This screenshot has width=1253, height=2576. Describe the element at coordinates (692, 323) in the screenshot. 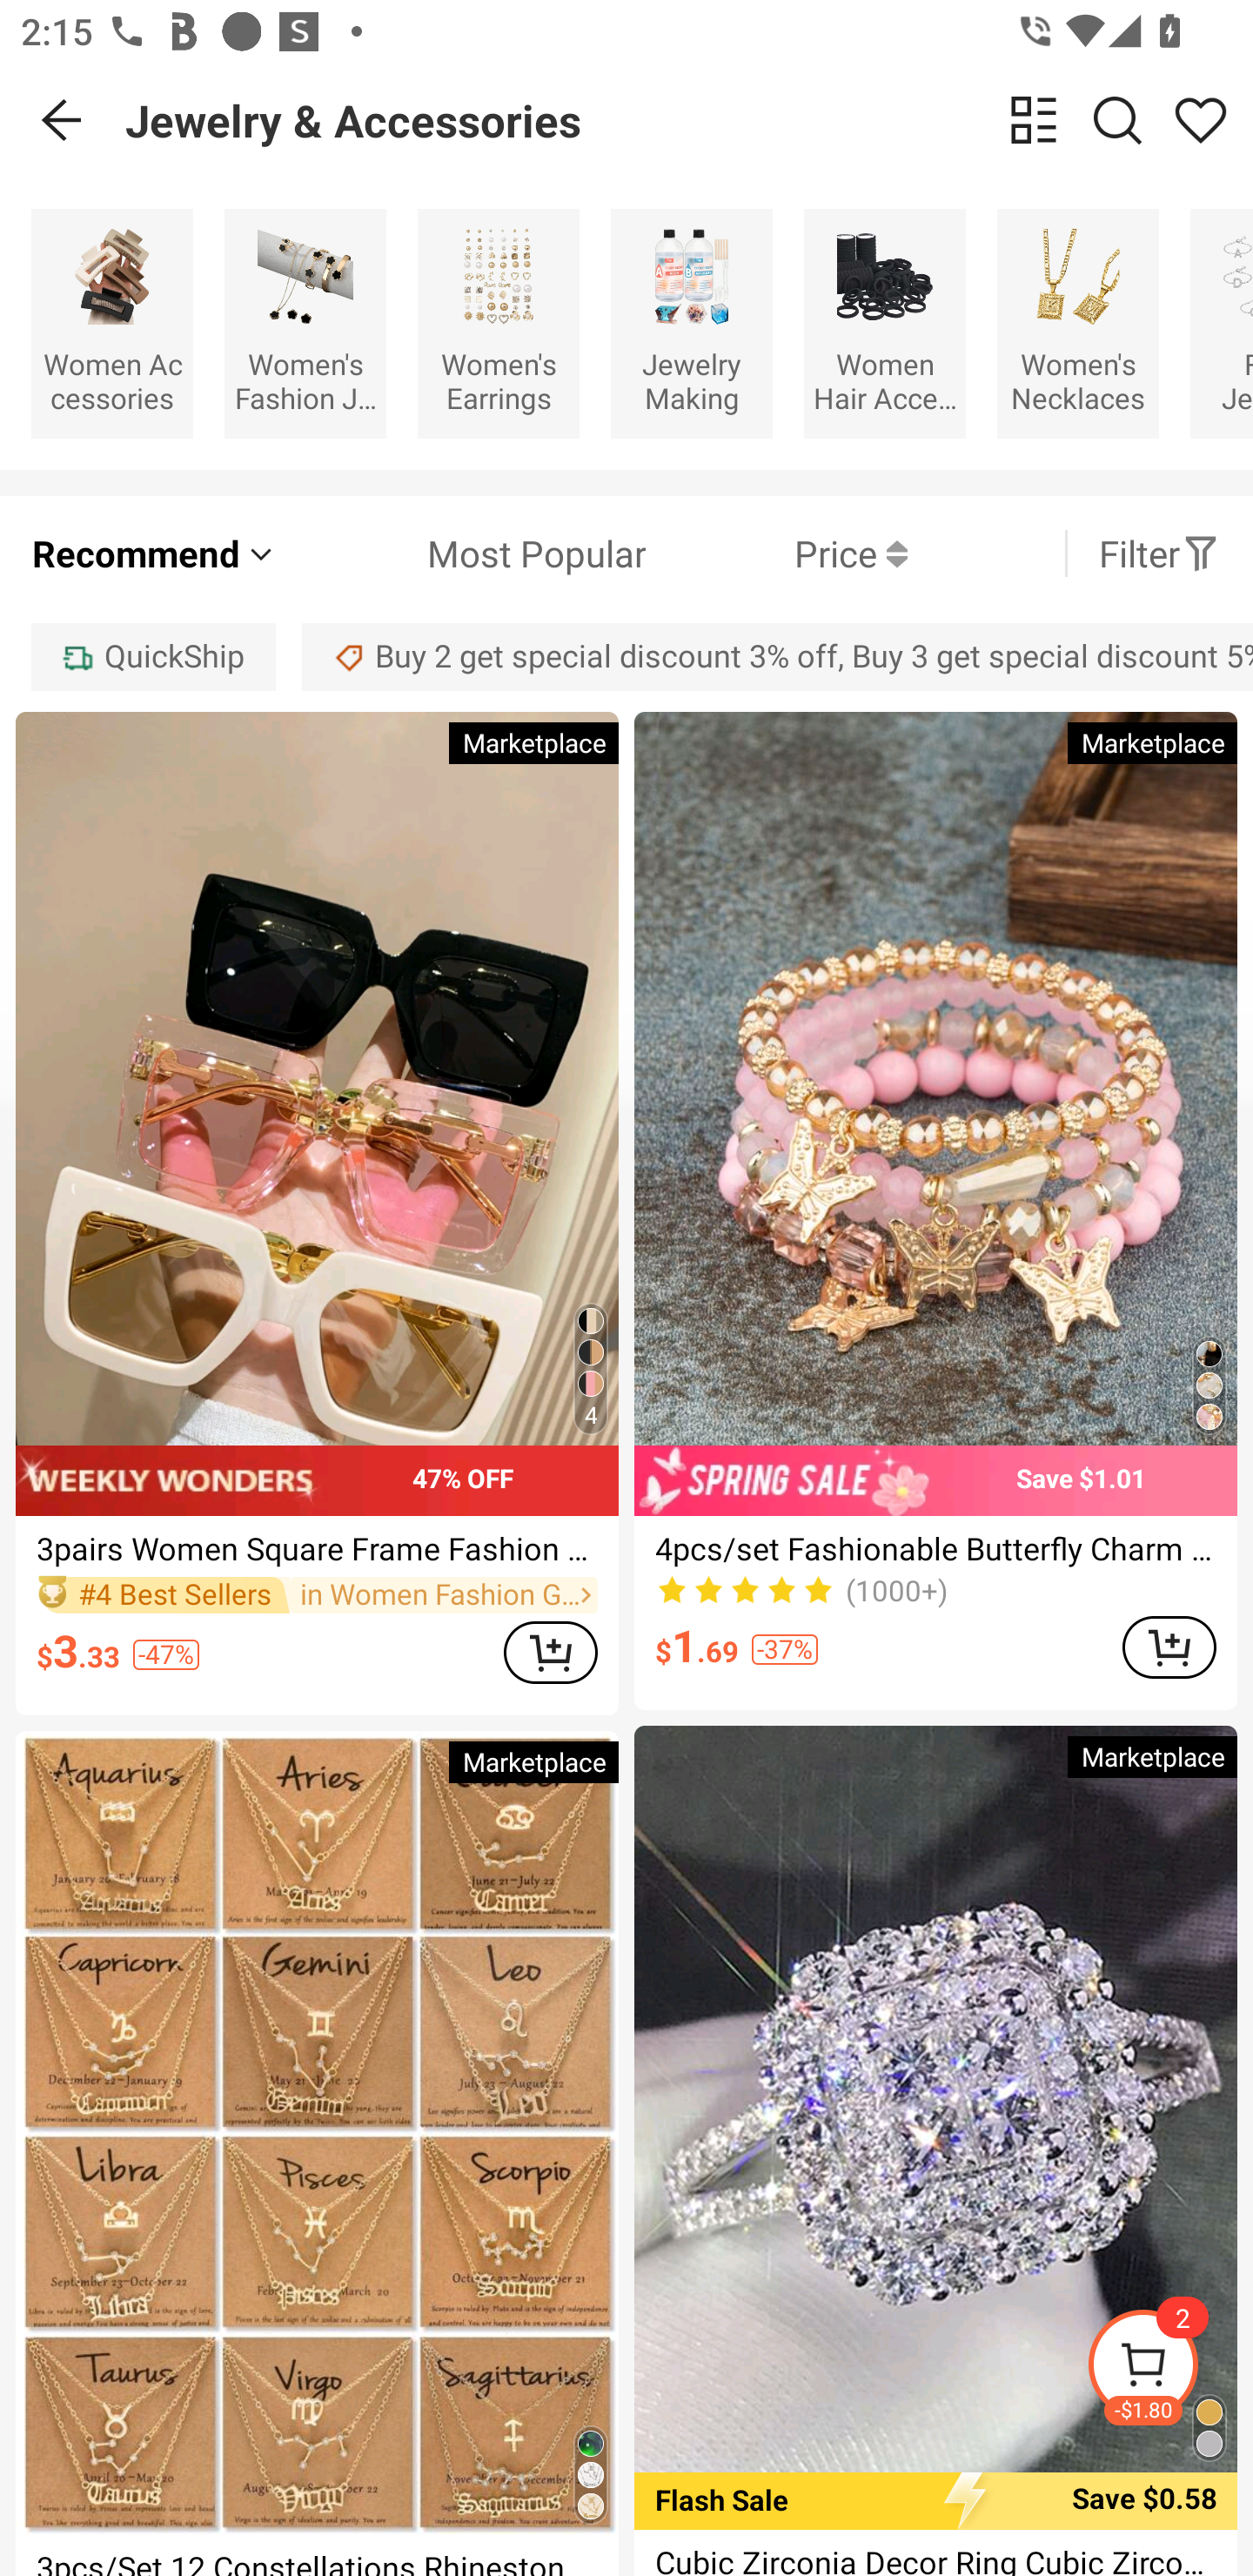

I see `Jewelry Making` at that location.